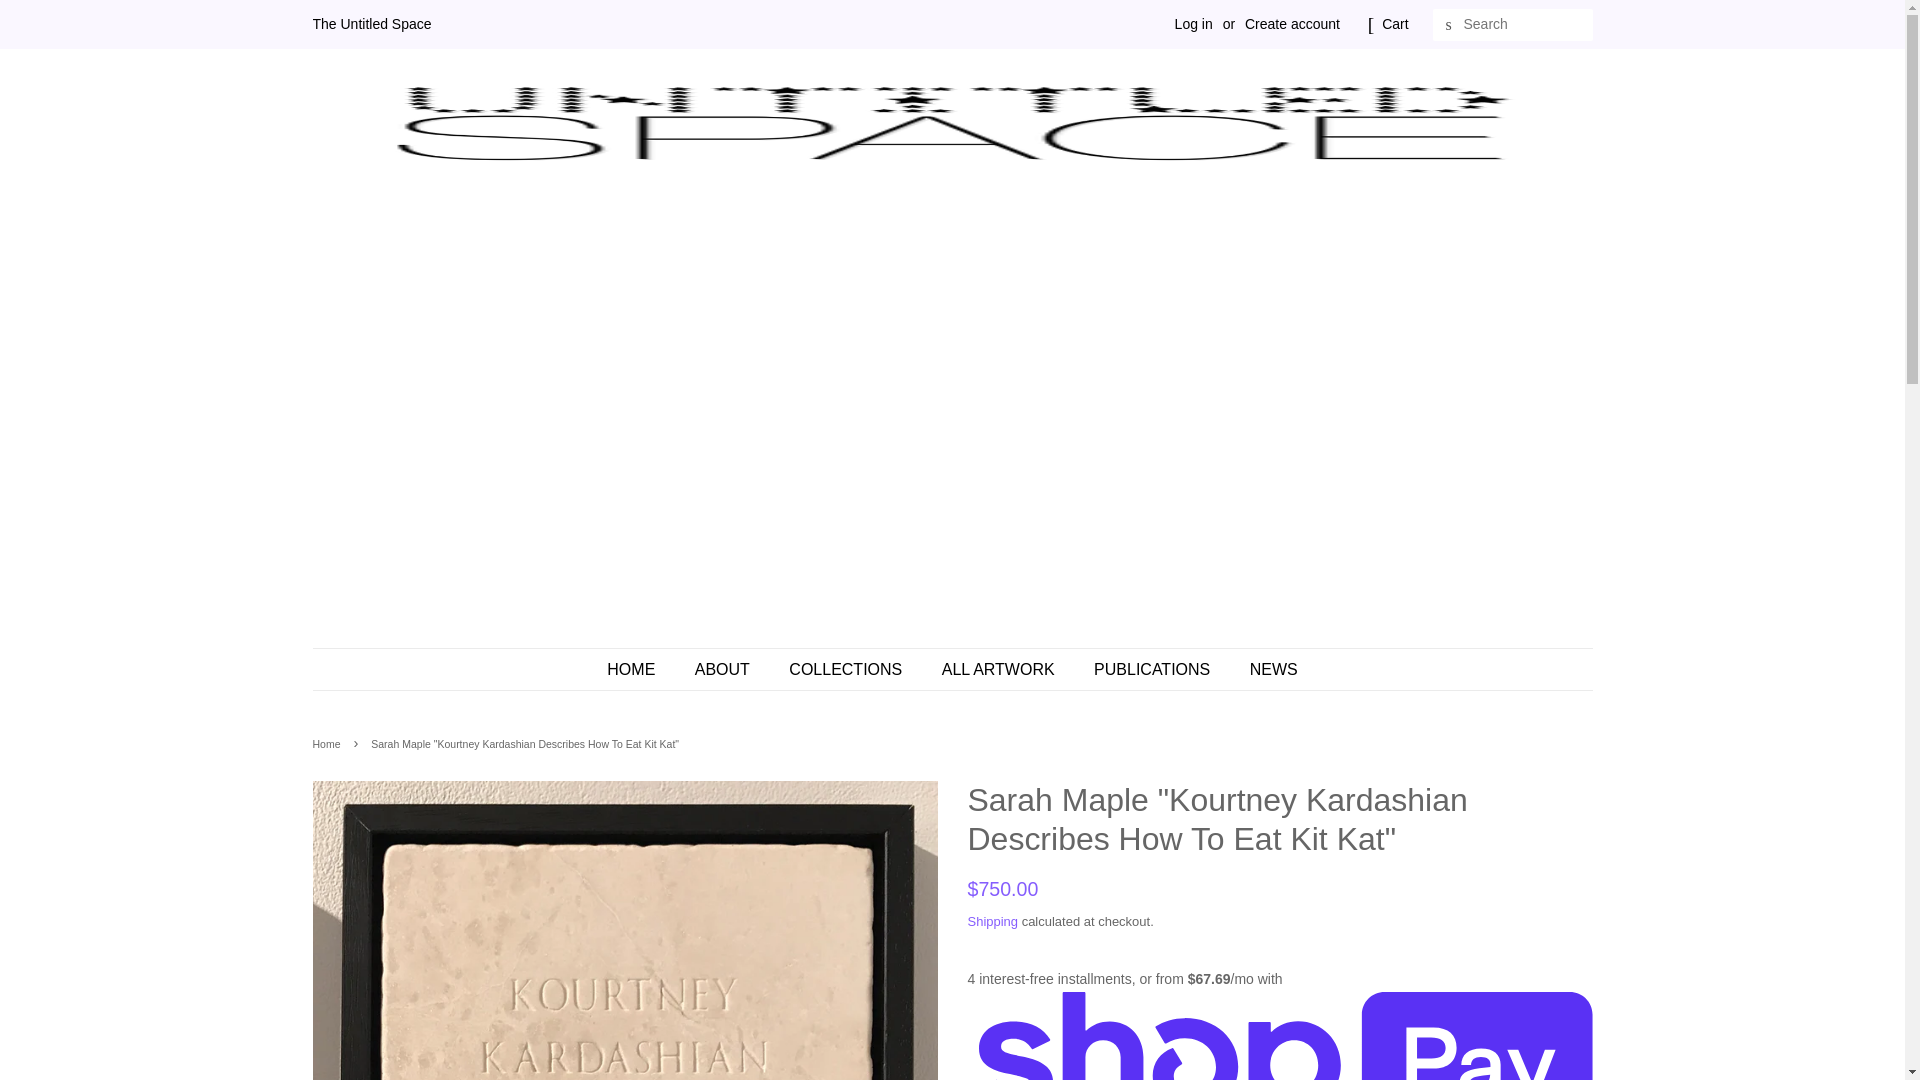 The image size is (1920, 1080). Describe the element at coordinates (370, 24) in the screenshot. I see `The Untitled Space` at that location.